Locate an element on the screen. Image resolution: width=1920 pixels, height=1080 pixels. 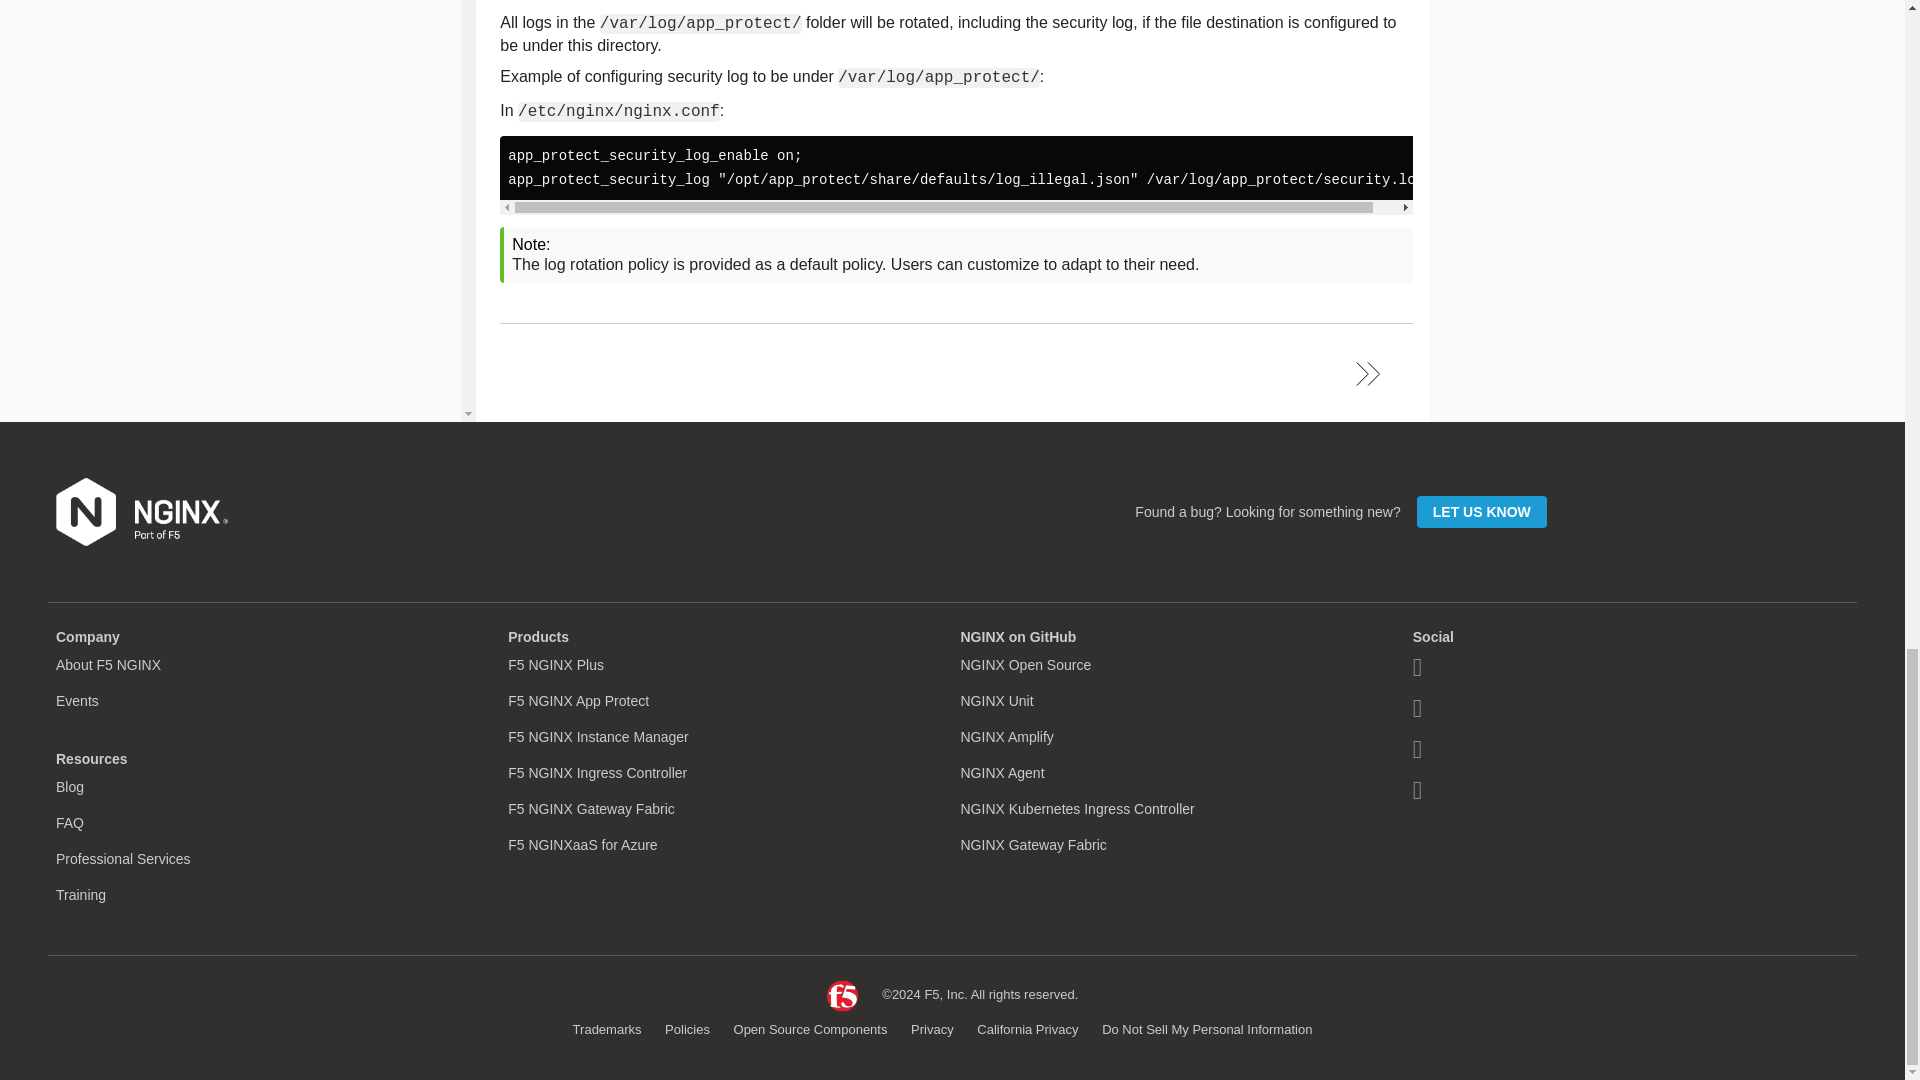
Next -- NGINX App Protect WAF Security Log is located at coordinates (1368, 372).